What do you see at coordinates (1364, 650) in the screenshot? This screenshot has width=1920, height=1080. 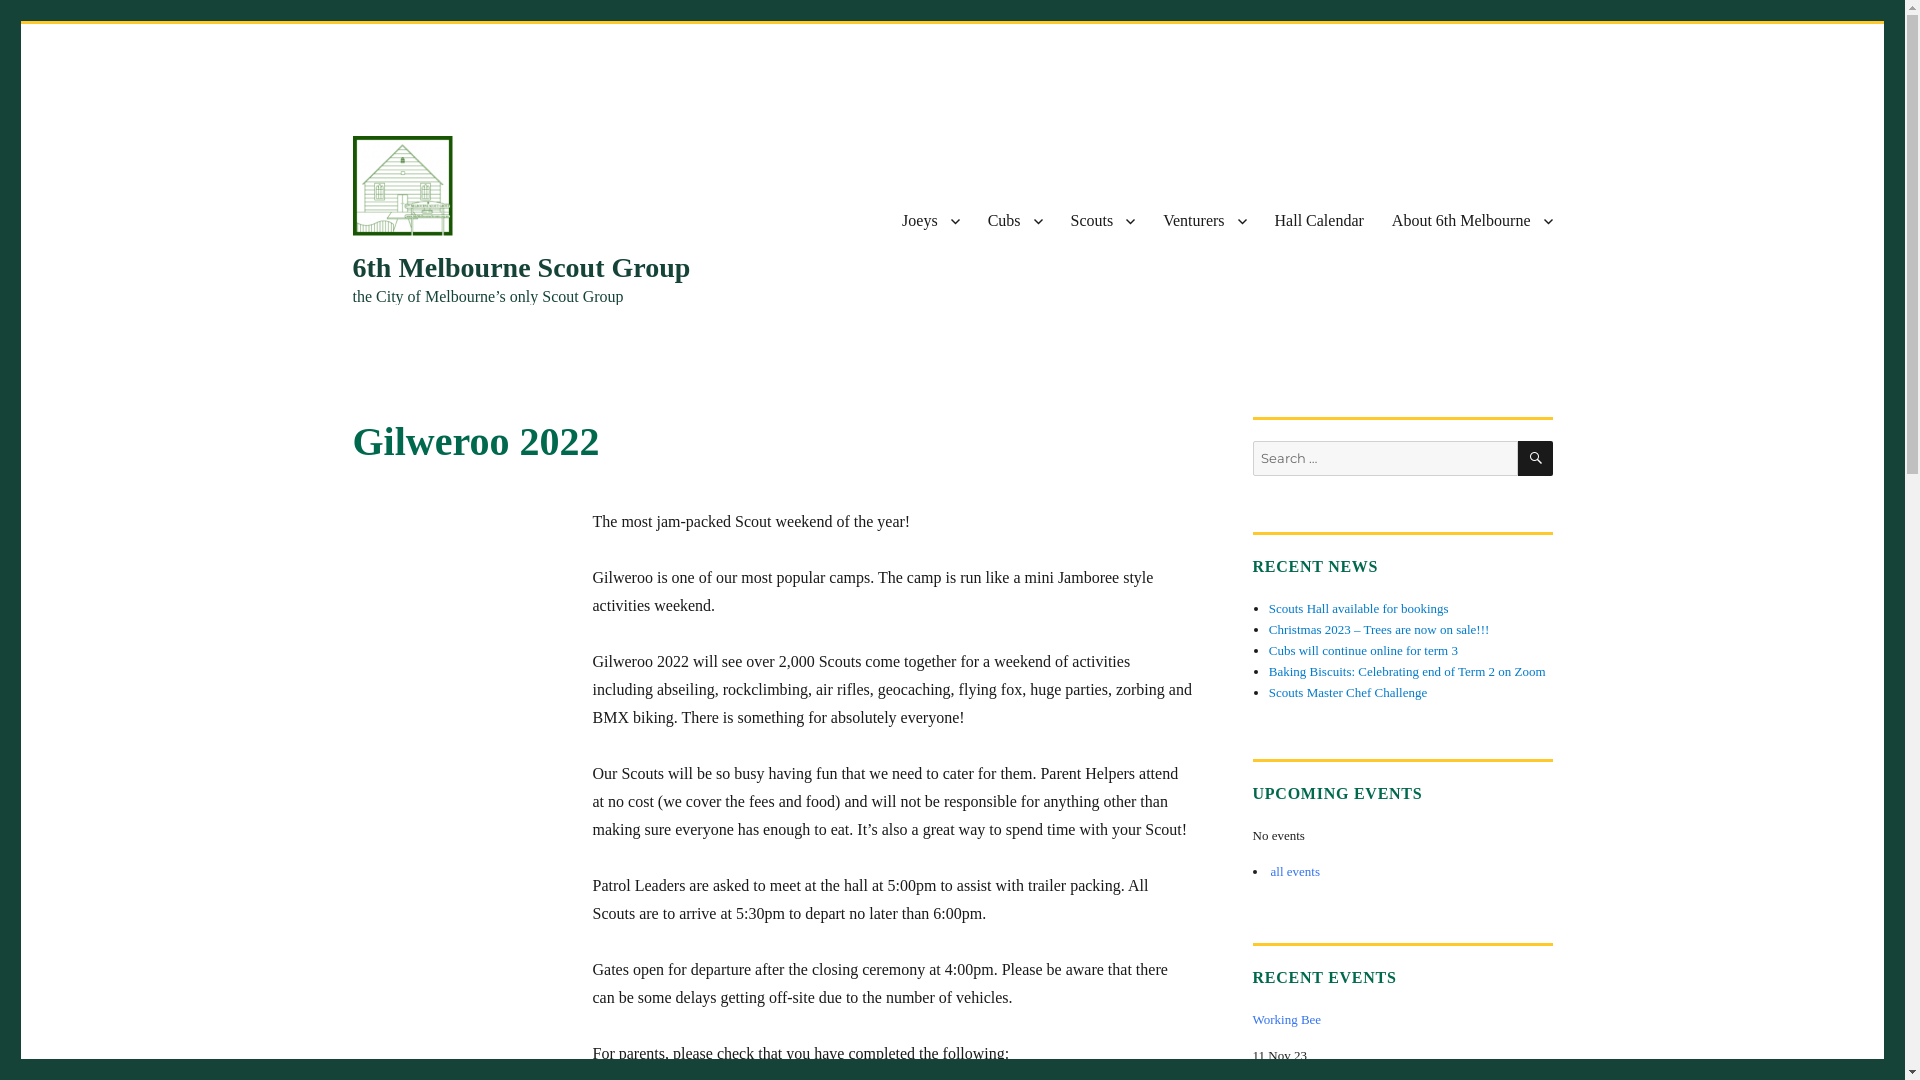 I see `Cubs will continue online for term 3` at bounding box center [1364, 650].